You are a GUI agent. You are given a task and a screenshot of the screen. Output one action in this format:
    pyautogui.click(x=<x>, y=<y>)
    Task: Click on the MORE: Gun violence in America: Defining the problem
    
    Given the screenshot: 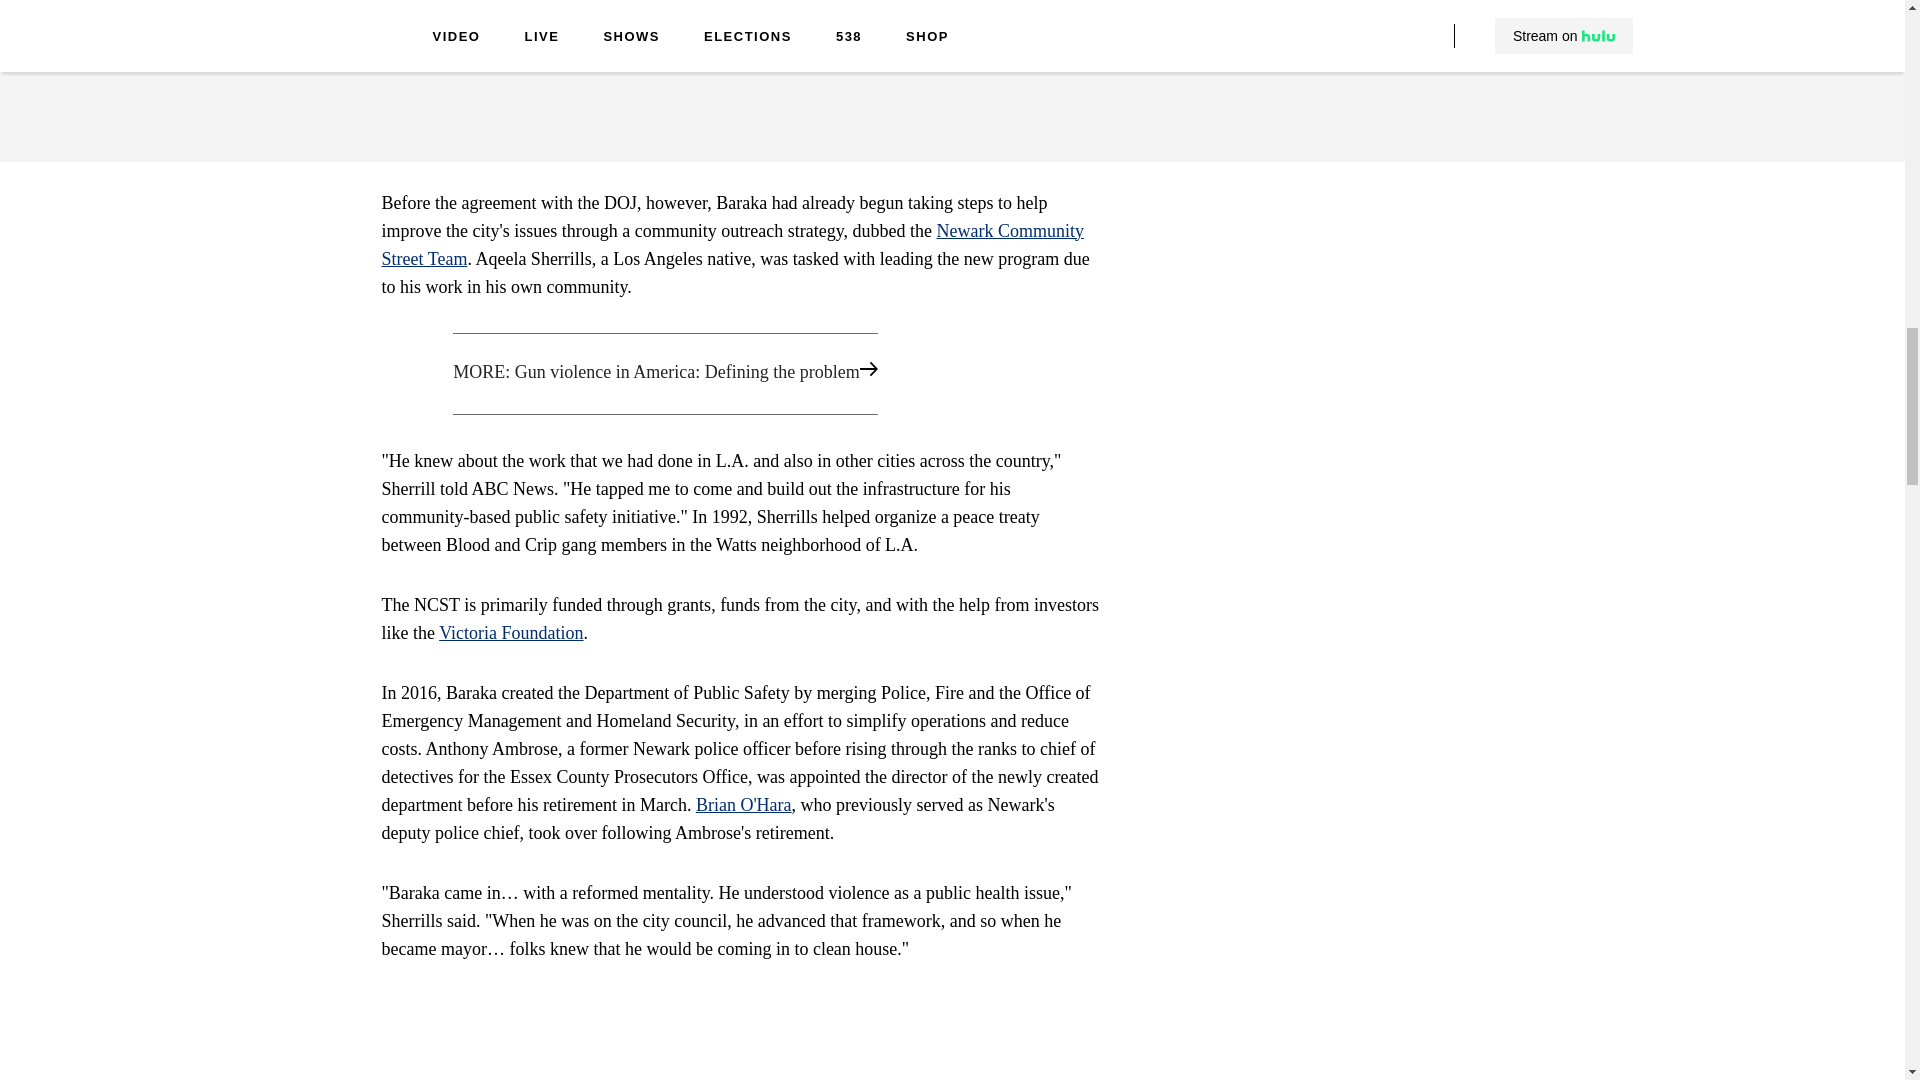 What is the action you would take?
    pyautogui.click(x=740, y=373)
    